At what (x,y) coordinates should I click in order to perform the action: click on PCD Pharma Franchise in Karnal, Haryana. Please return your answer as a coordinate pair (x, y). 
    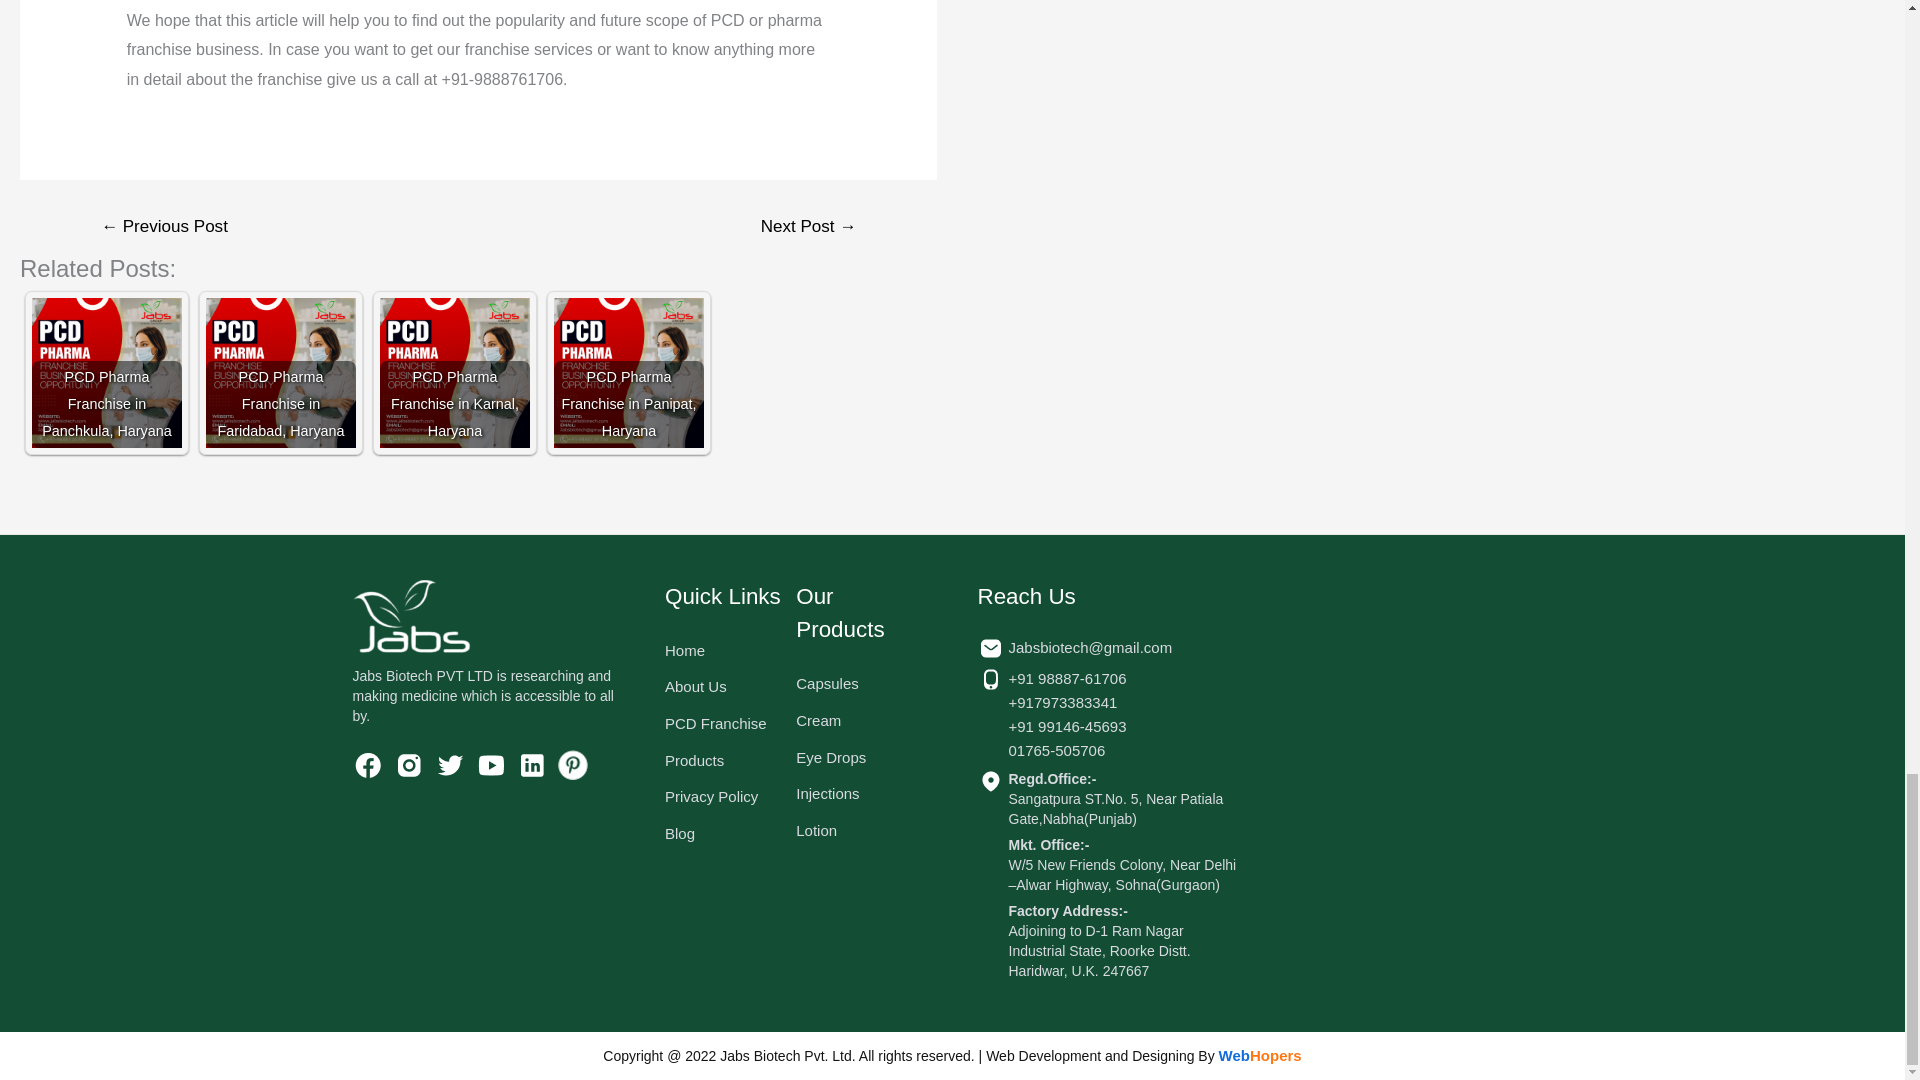
    Looking at the image, I should click on (454, 283).